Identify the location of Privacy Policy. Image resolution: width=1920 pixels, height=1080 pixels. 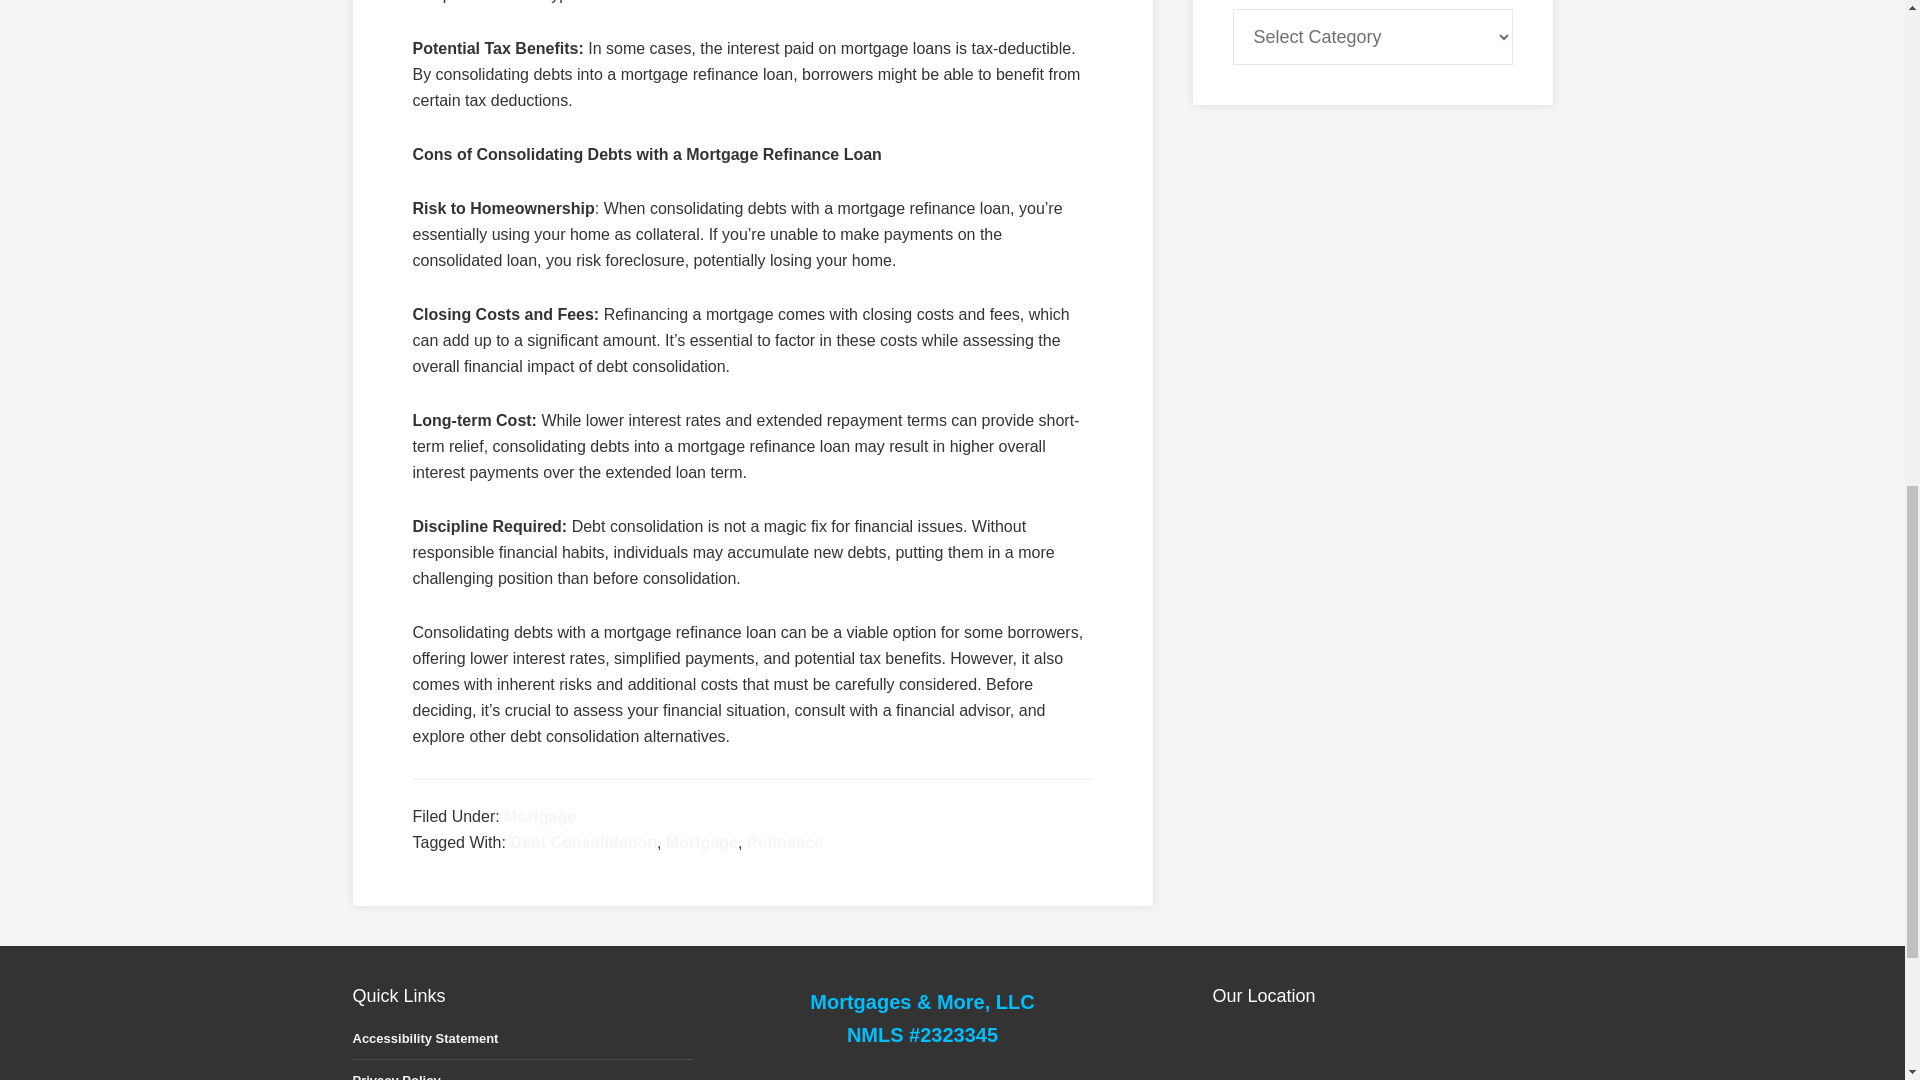
(395, 1076).